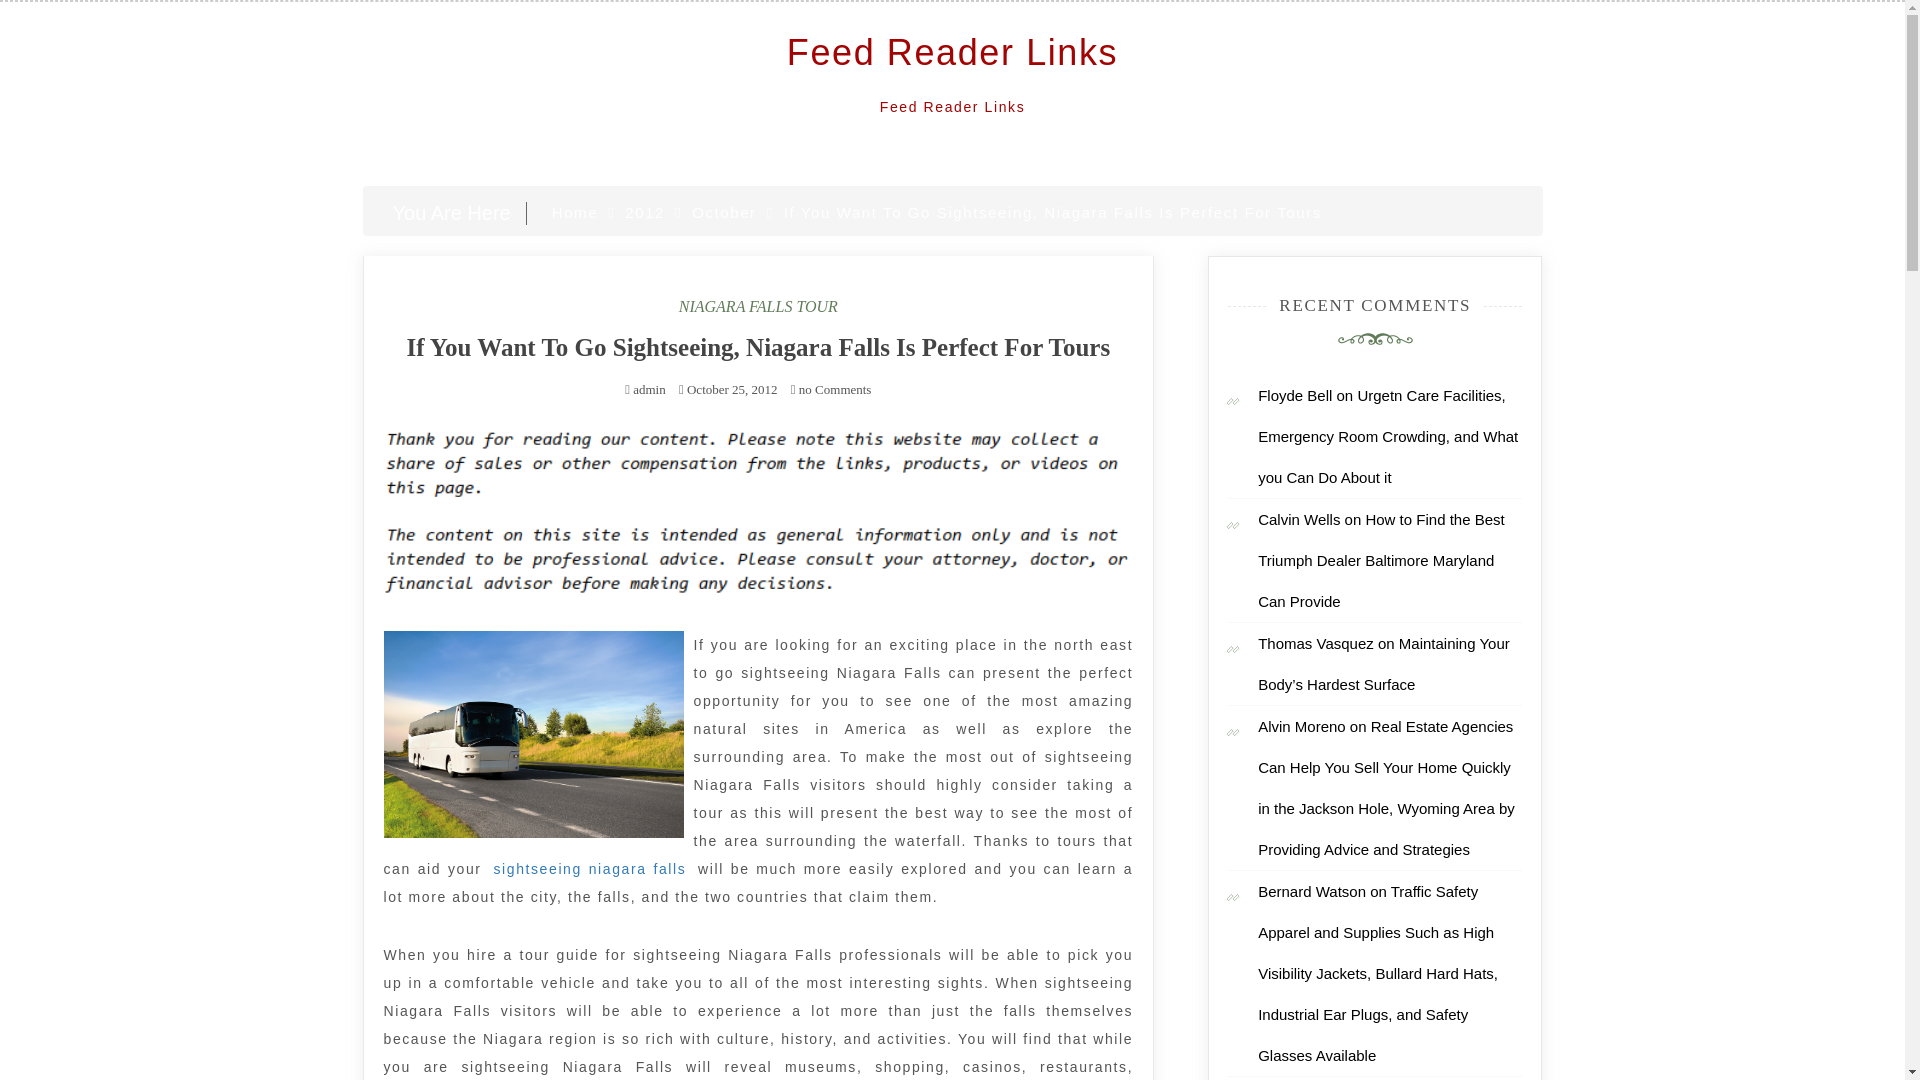 The width and height of the screenshot is (1920, 1080). I want to click on no Comments, so click(831, 390).